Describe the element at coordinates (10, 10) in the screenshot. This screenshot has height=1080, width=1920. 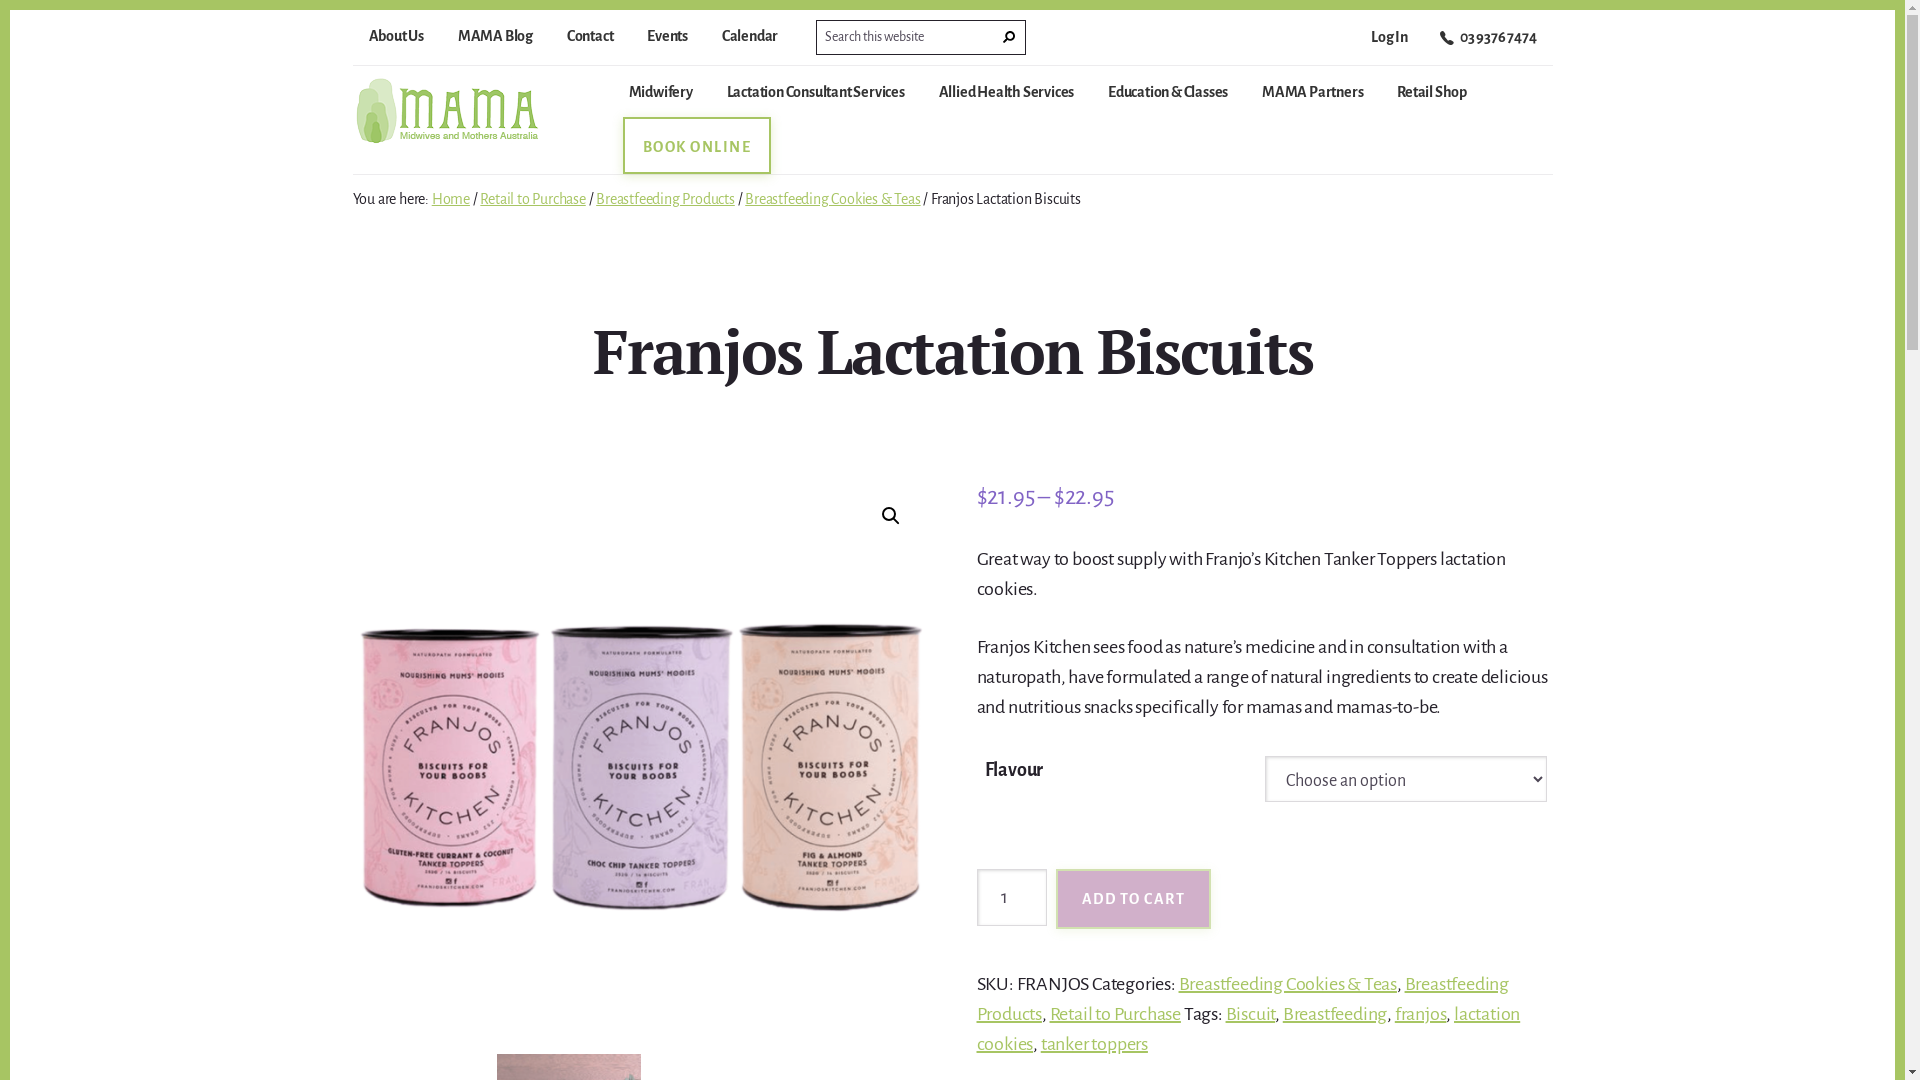
I see `Skip to content` at that location.